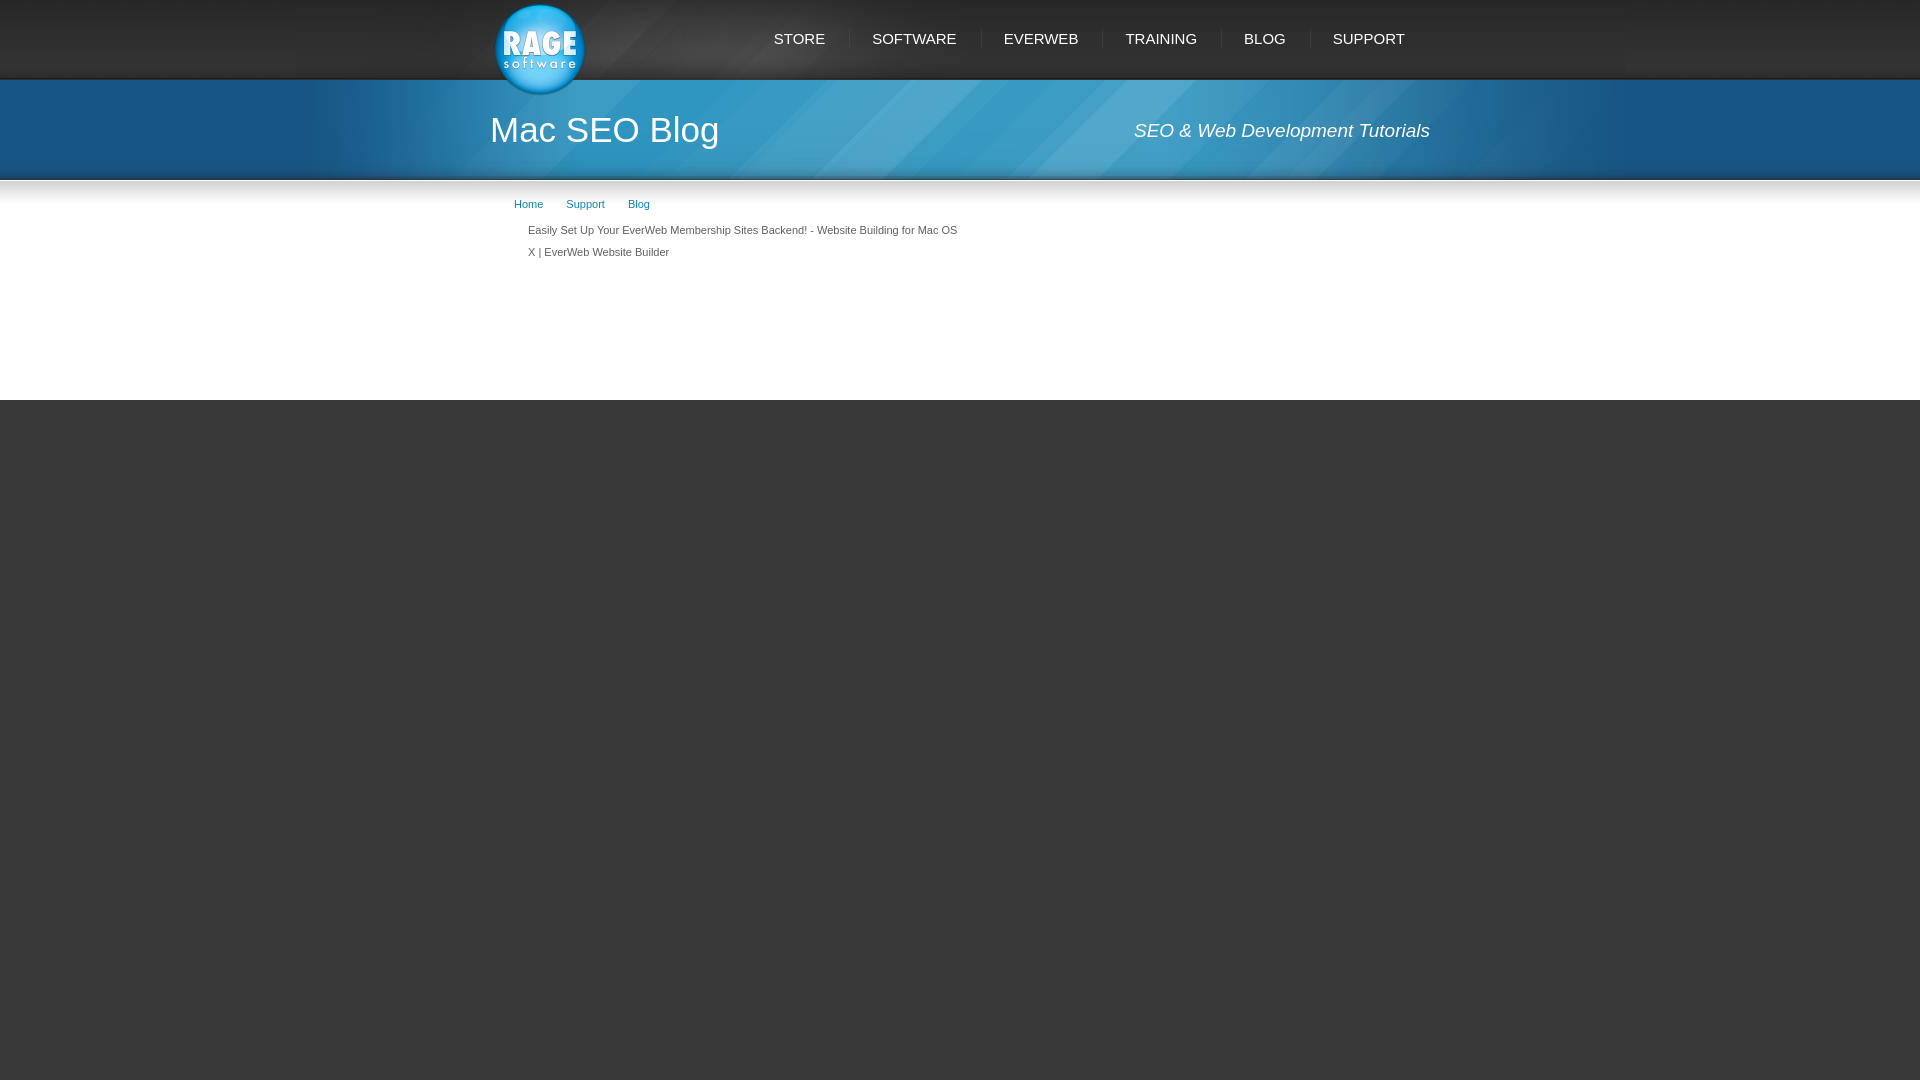 This screenshot has width=1920, height=1080. Describe the element at coordinates (1042, 38) in the screenshot. I see `EVERWEB` at that location.